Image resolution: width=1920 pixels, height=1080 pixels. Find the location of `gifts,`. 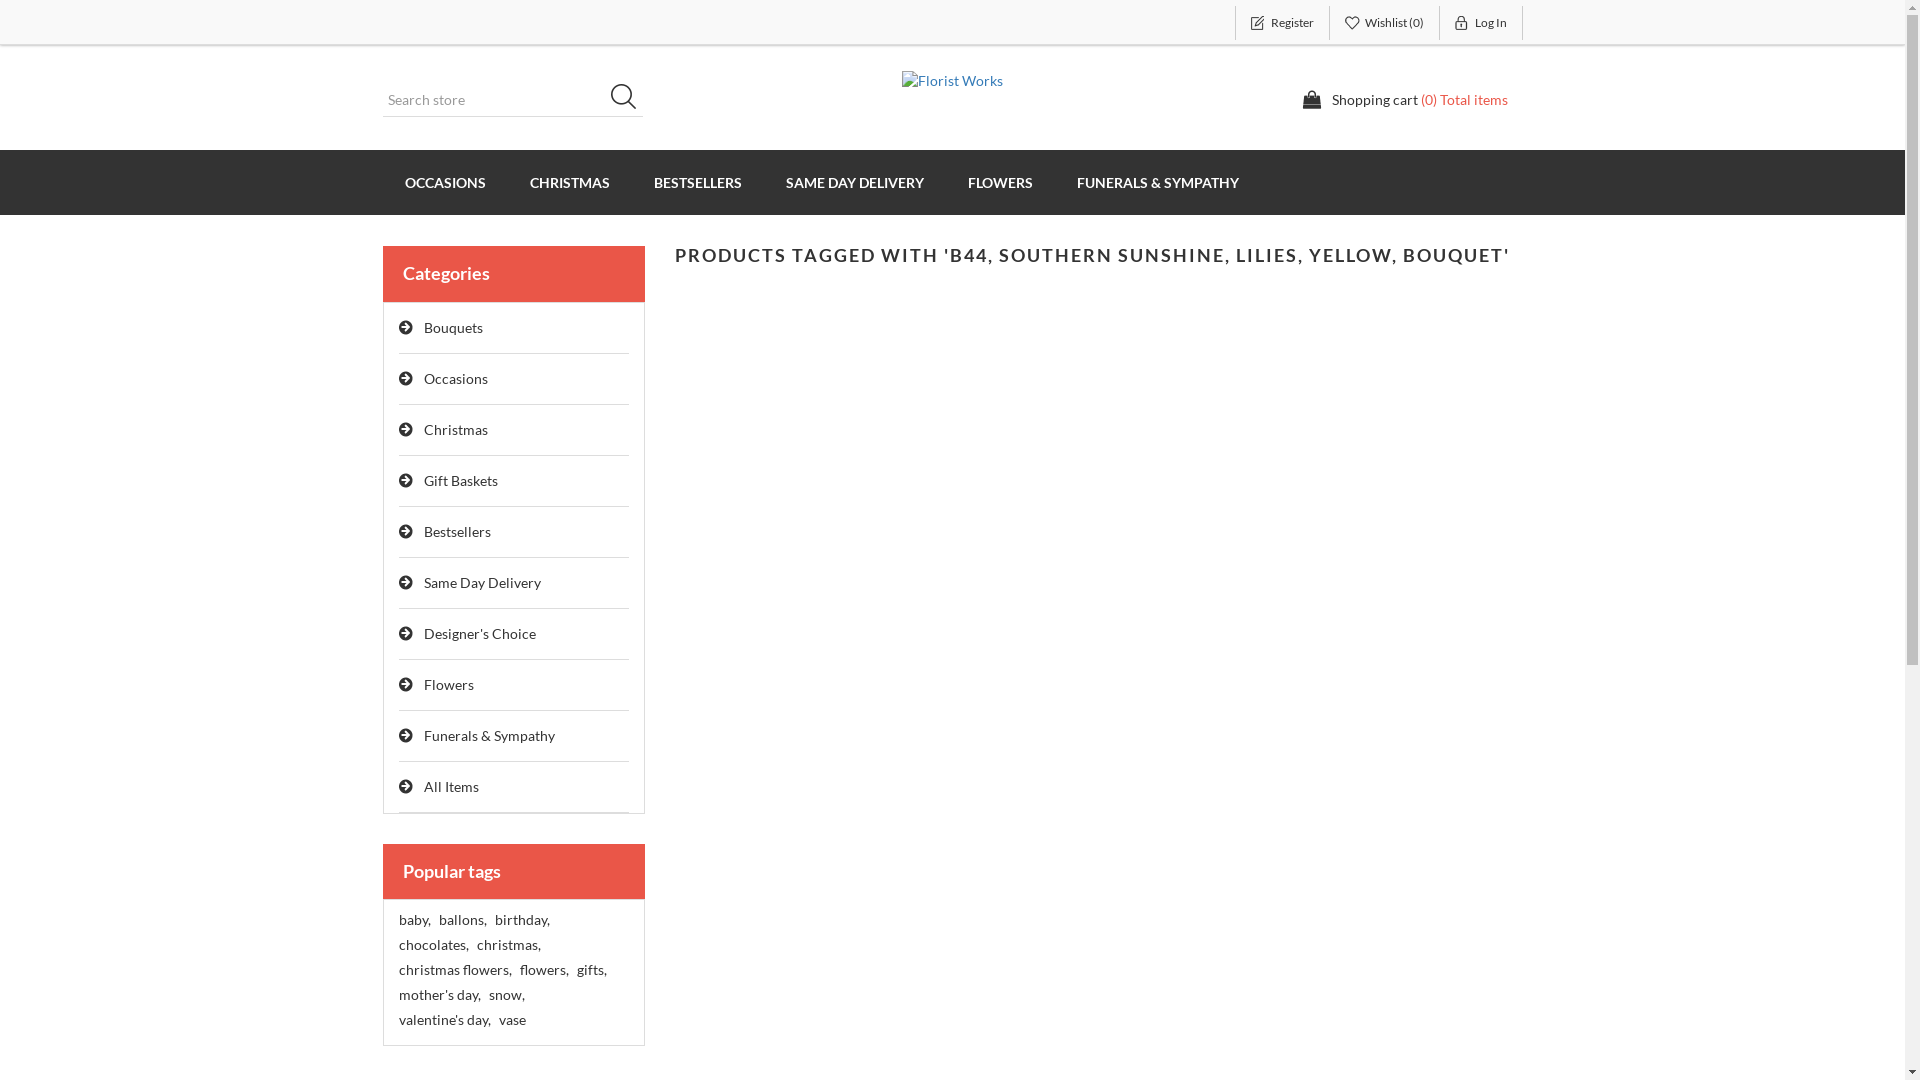

gifts, is located at coordinates (591, 970).